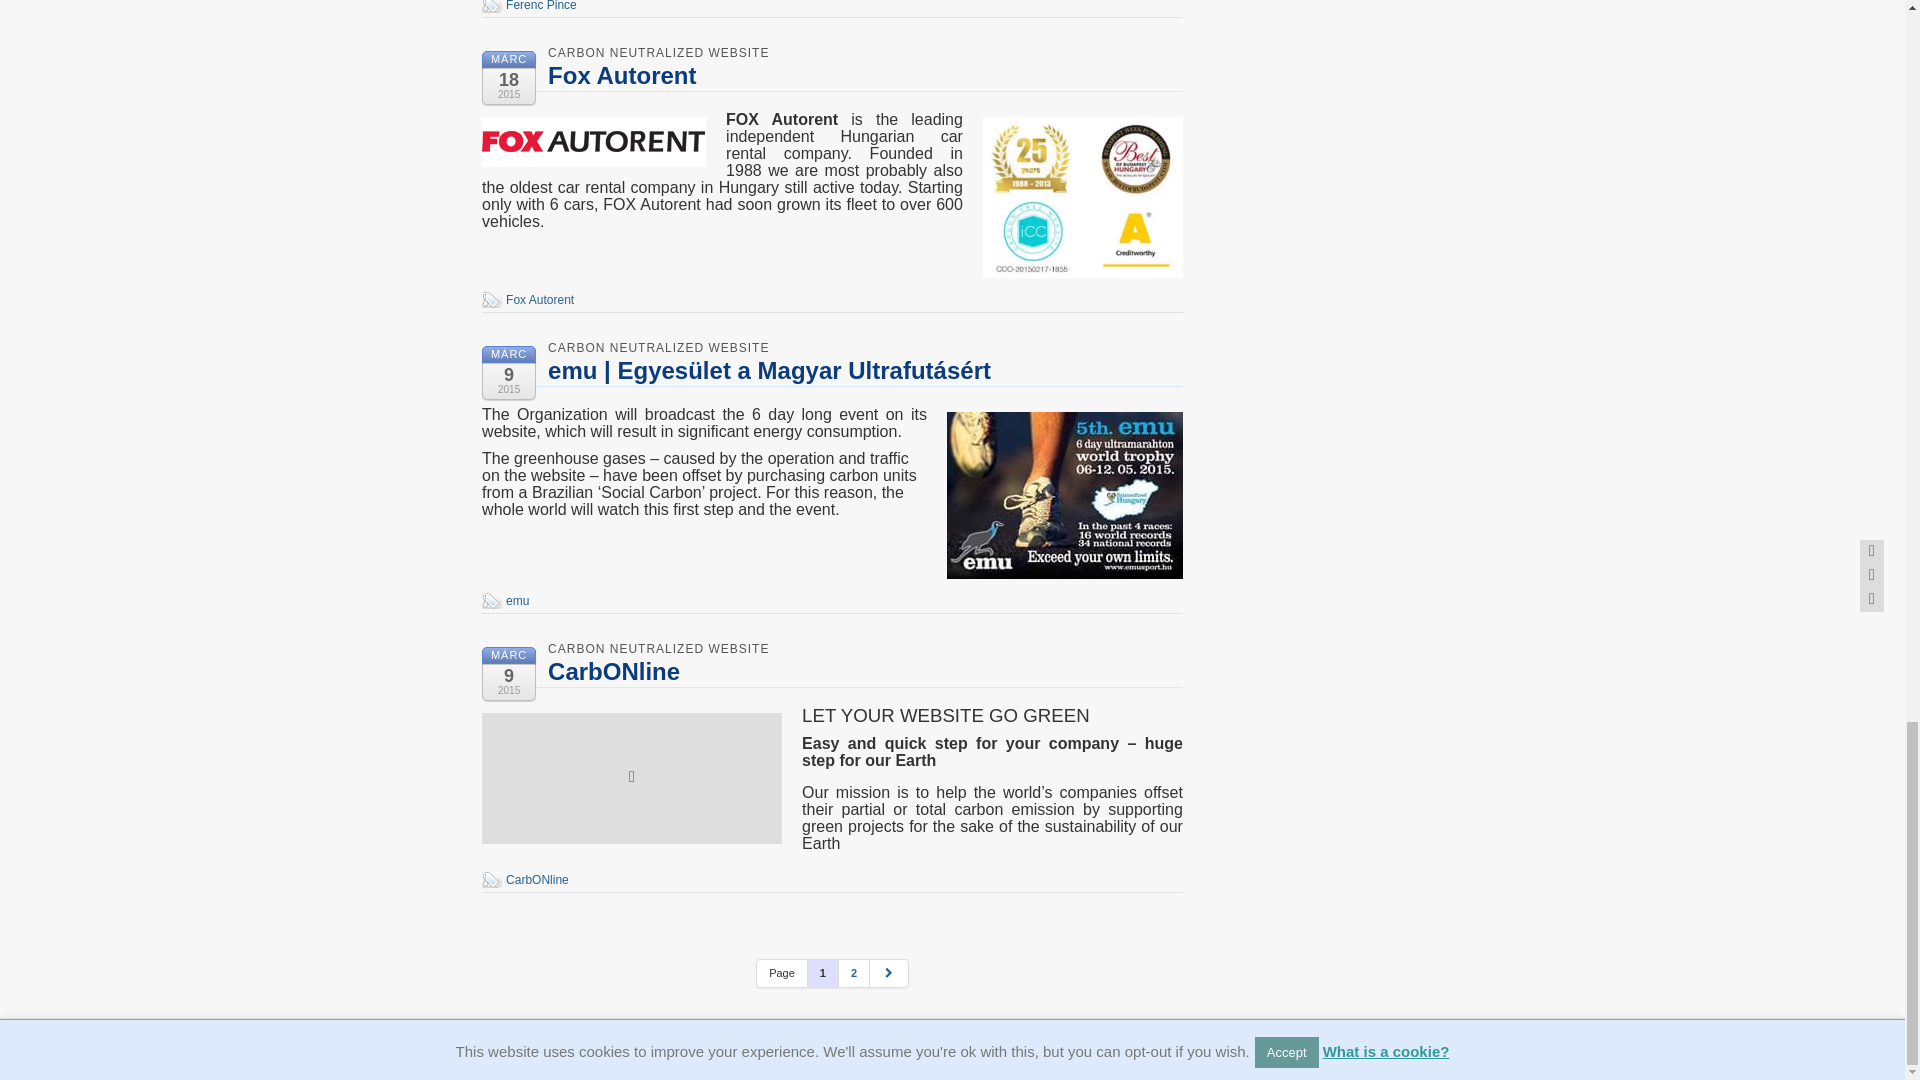  Describe the element at coordinates (666, 344) in the screenshot. I see `LoveInfo Lite project` at that location.